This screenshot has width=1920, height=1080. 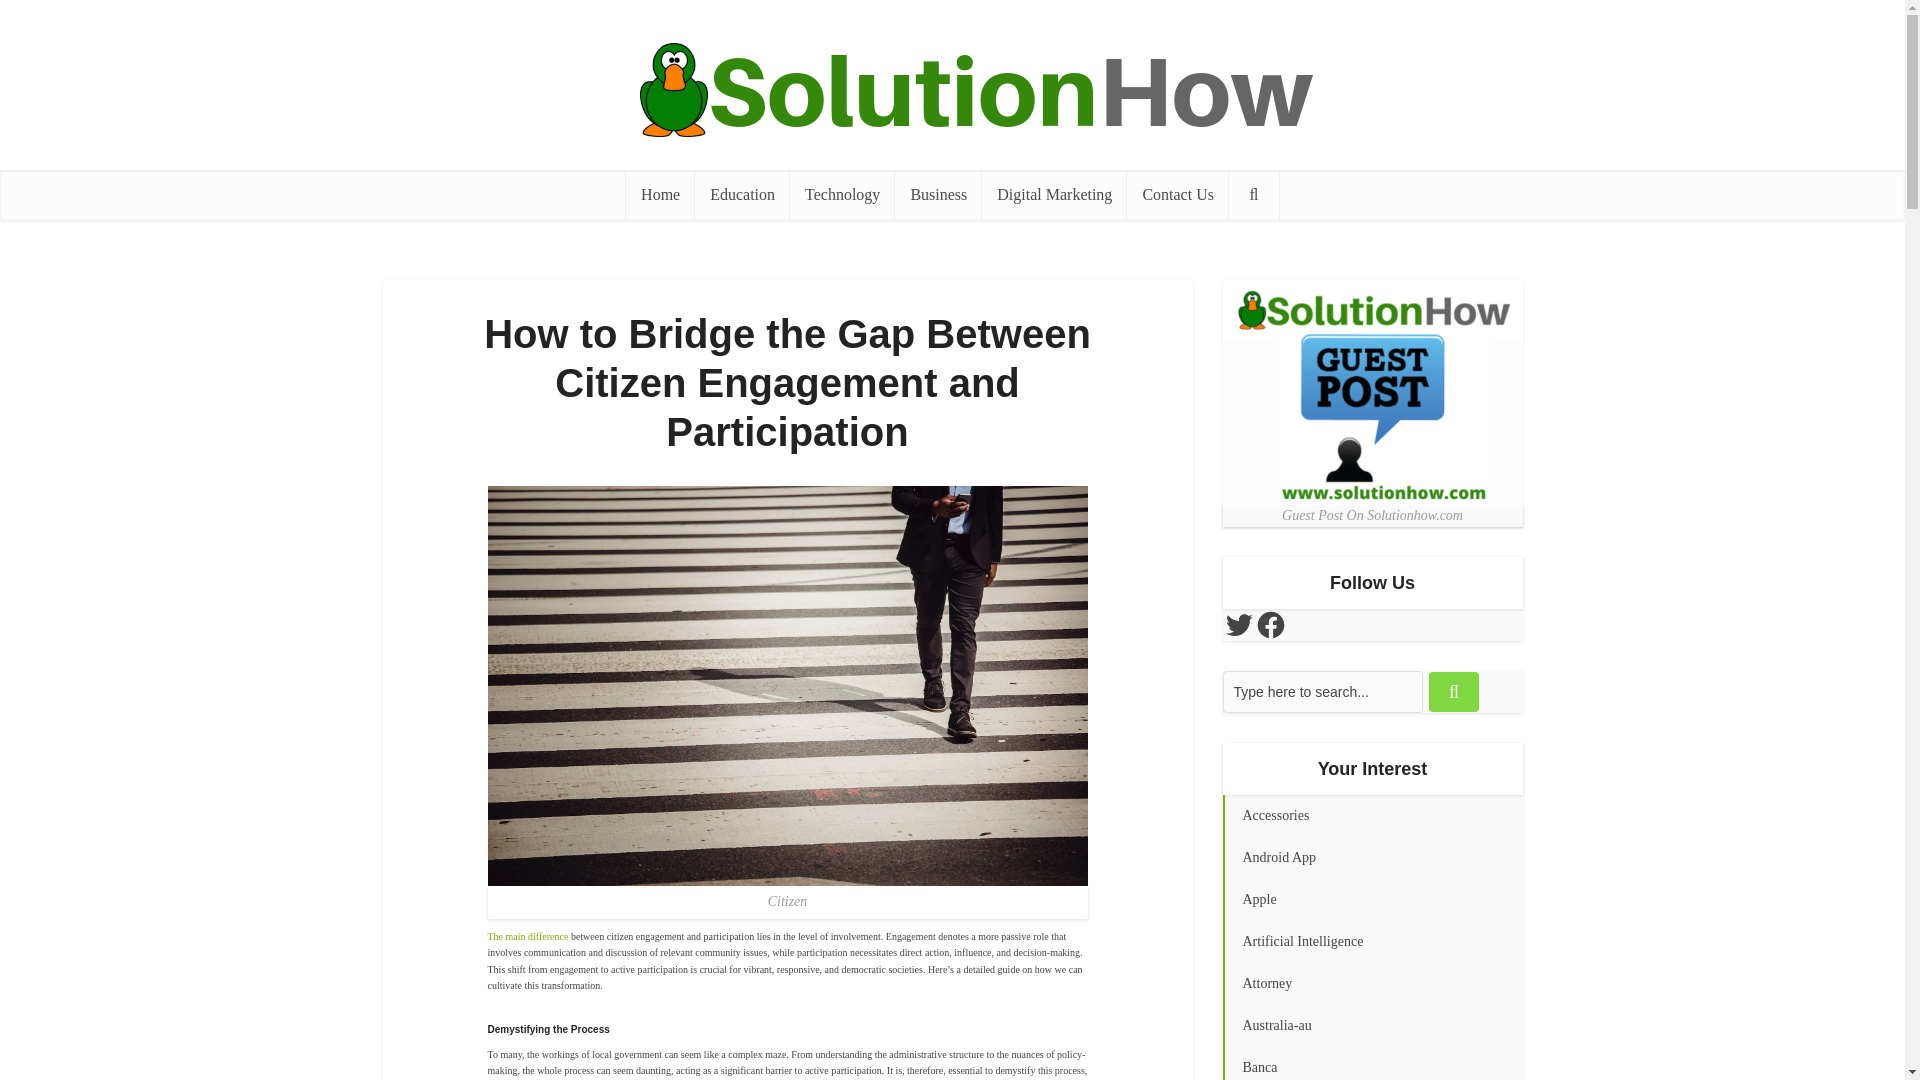 What do you see at coordinates (1237, 625) in the screenshot?
I see `Twitter` at bounding box center [1237, 625].